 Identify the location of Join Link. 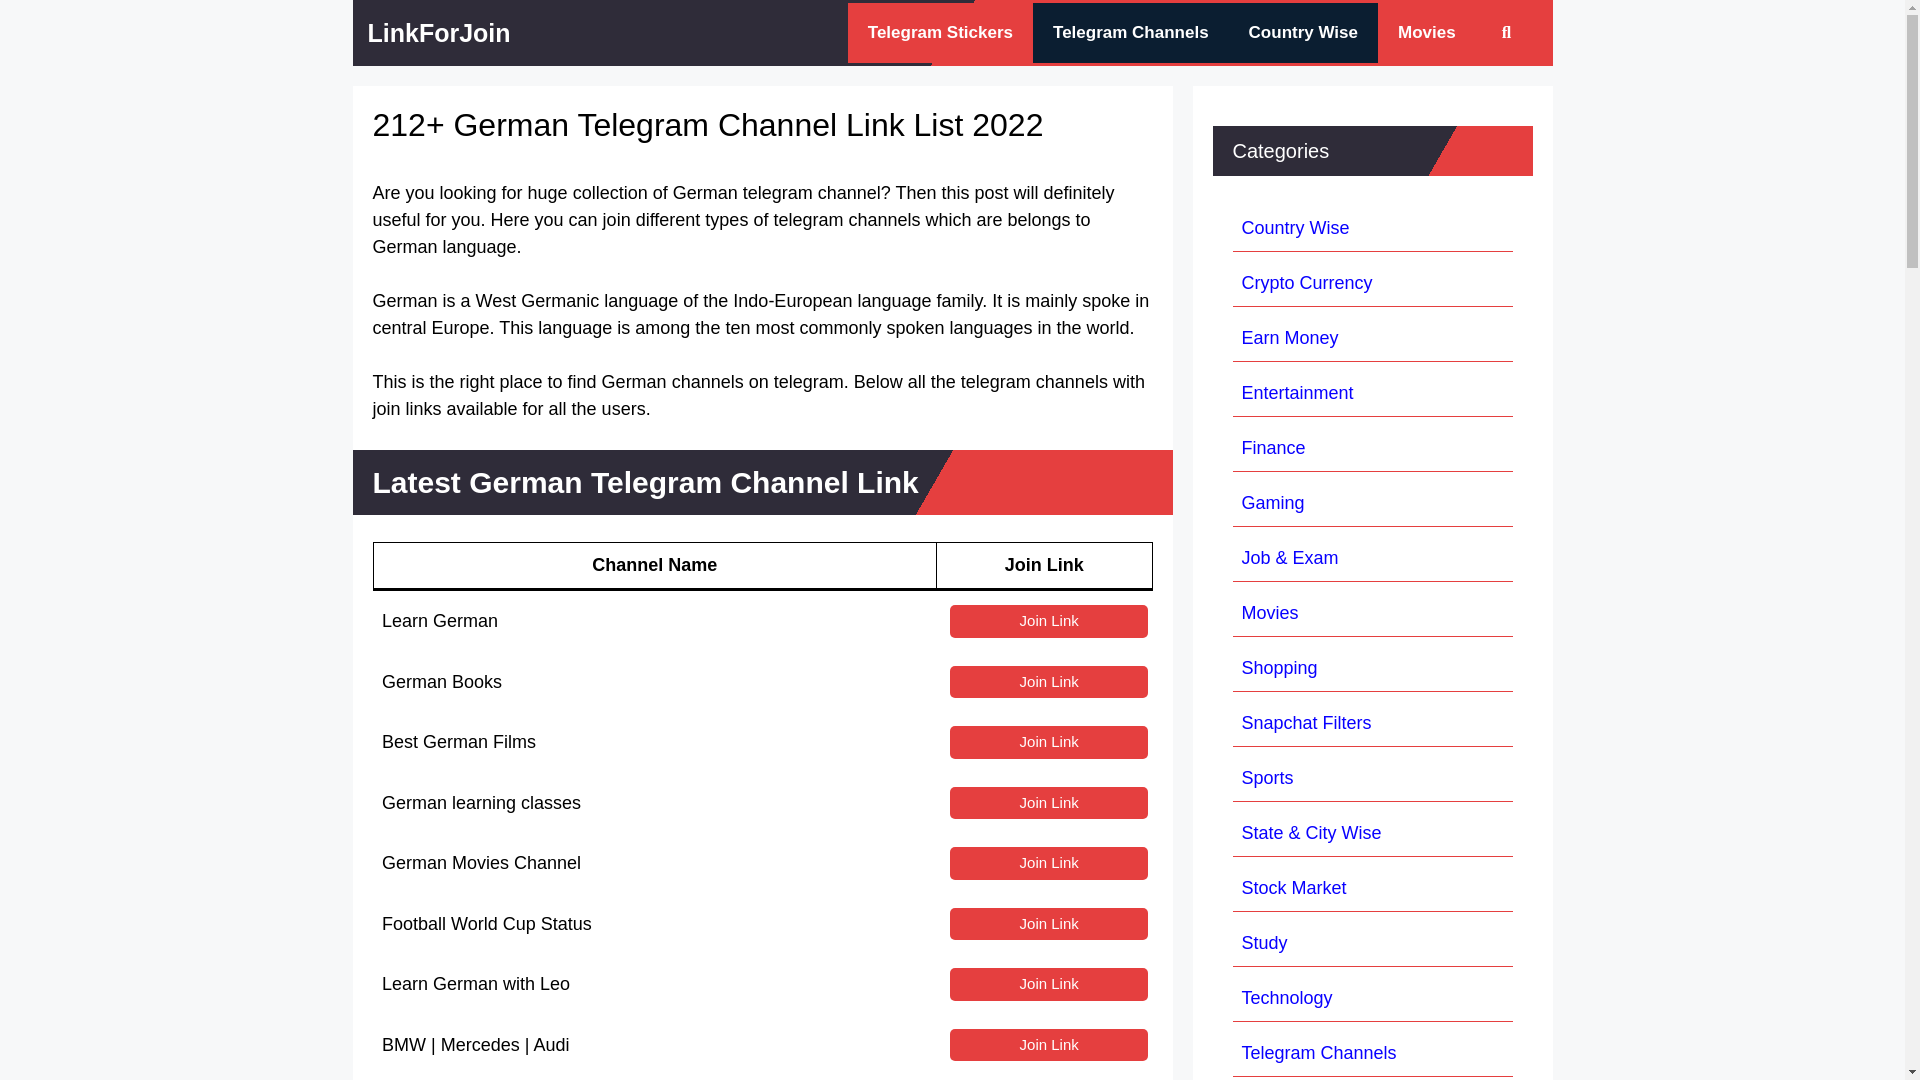
(1049, 984).